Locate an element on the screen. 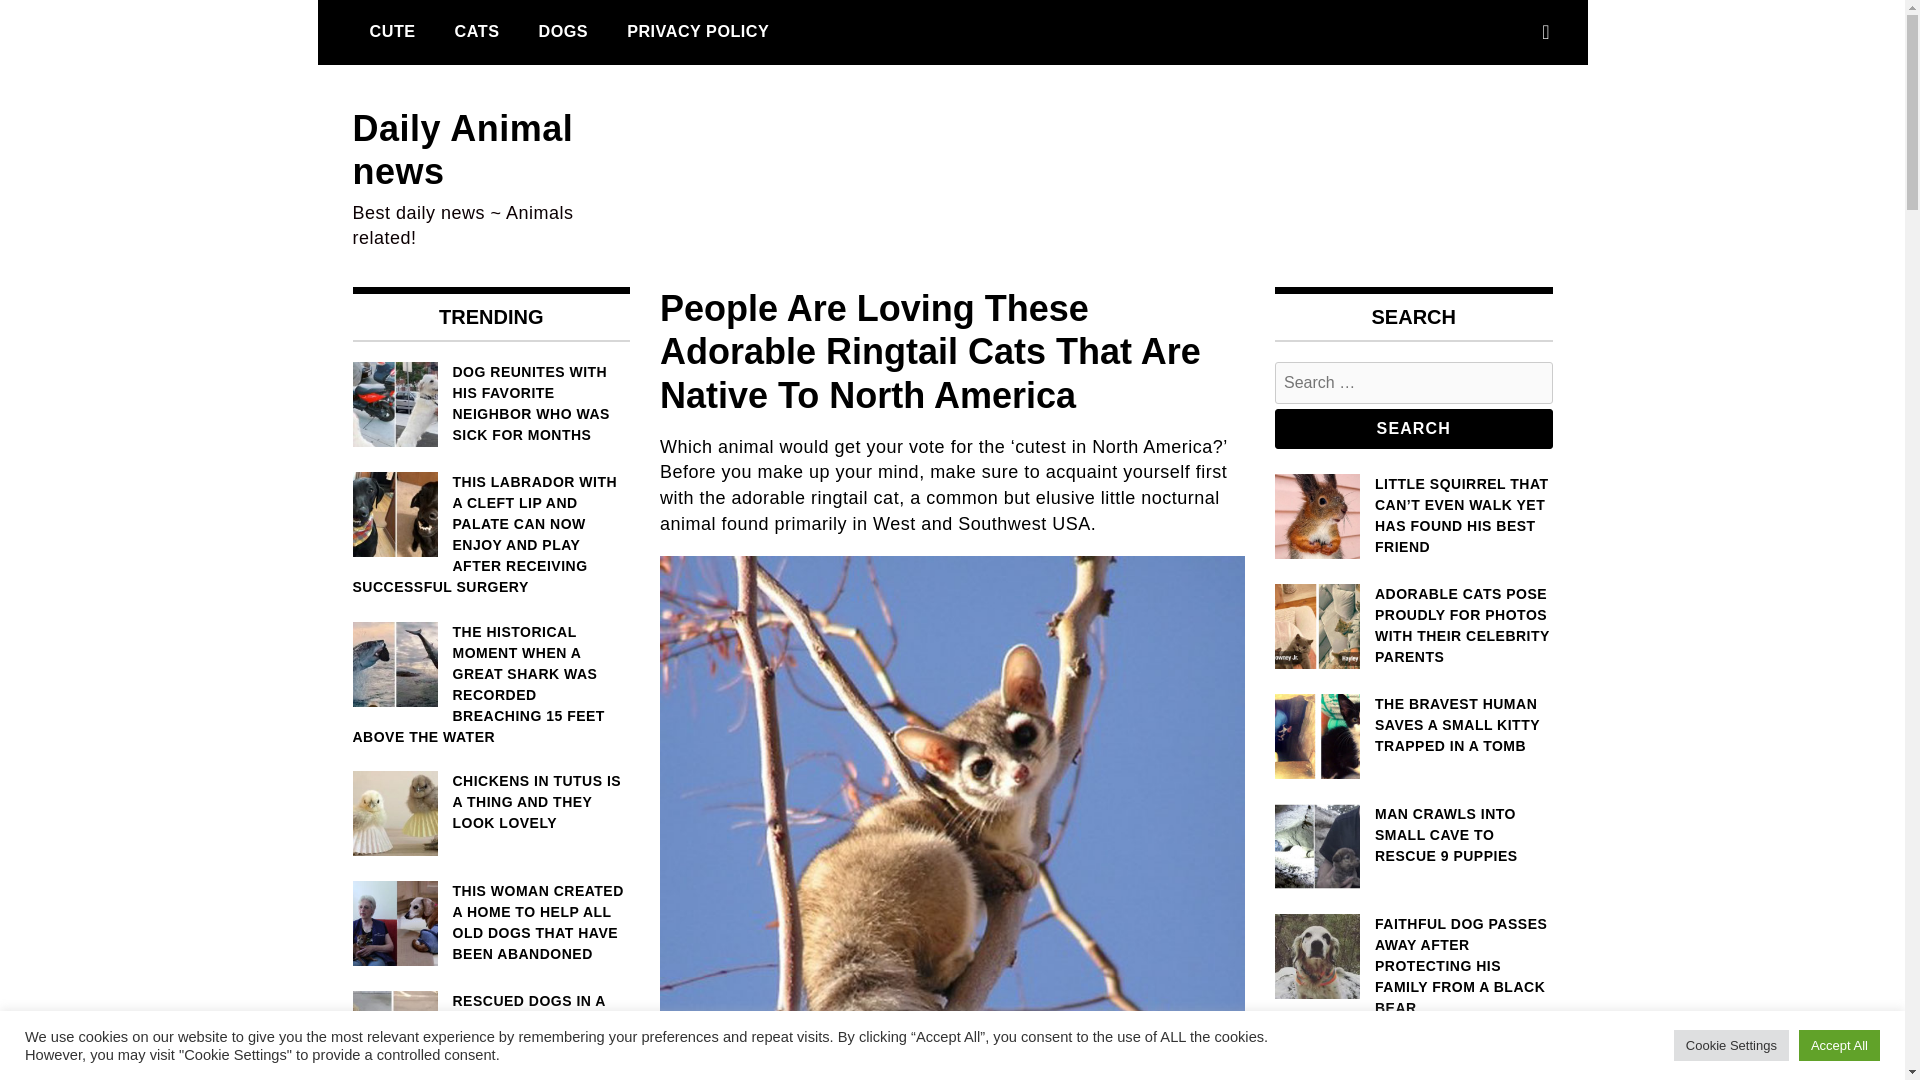  PRIVACY POLICY is located at coordinates (698, 31).